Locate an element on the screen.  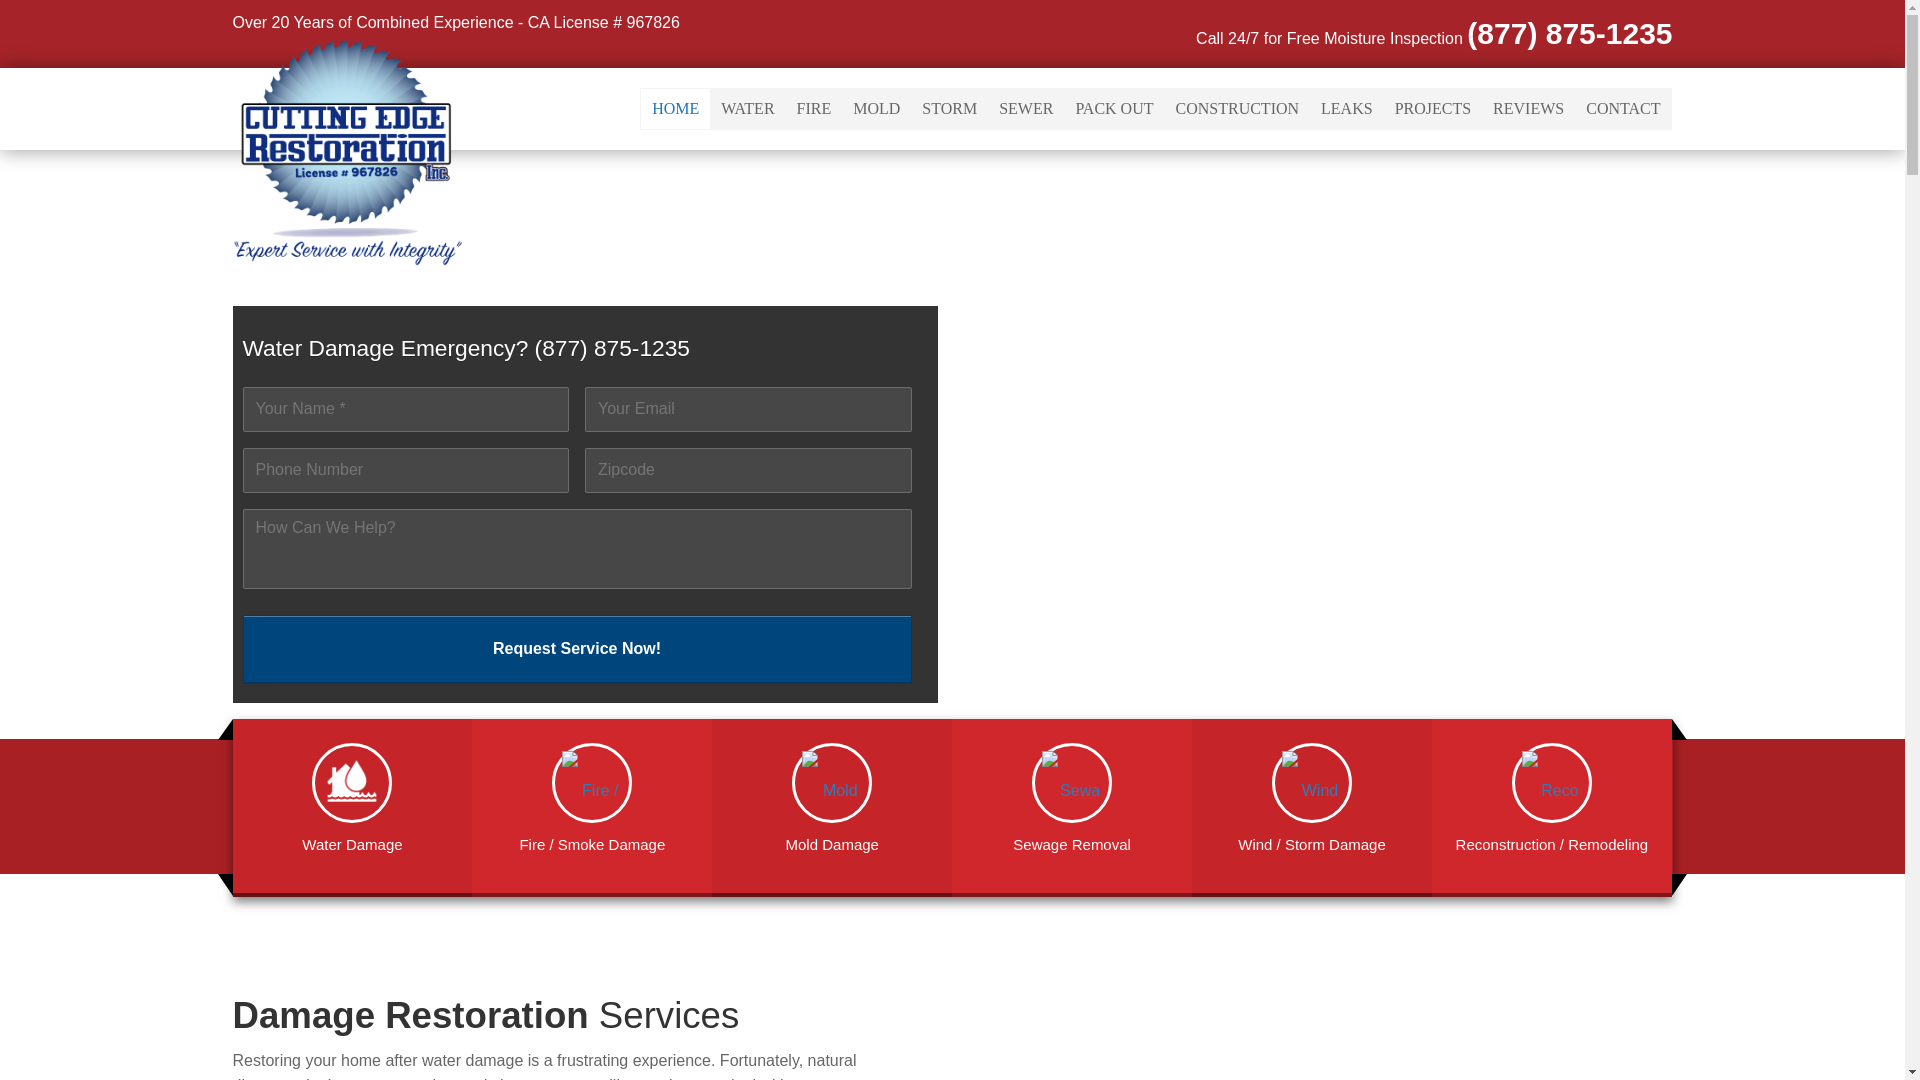
WATER is located at coordinates (748, 108).